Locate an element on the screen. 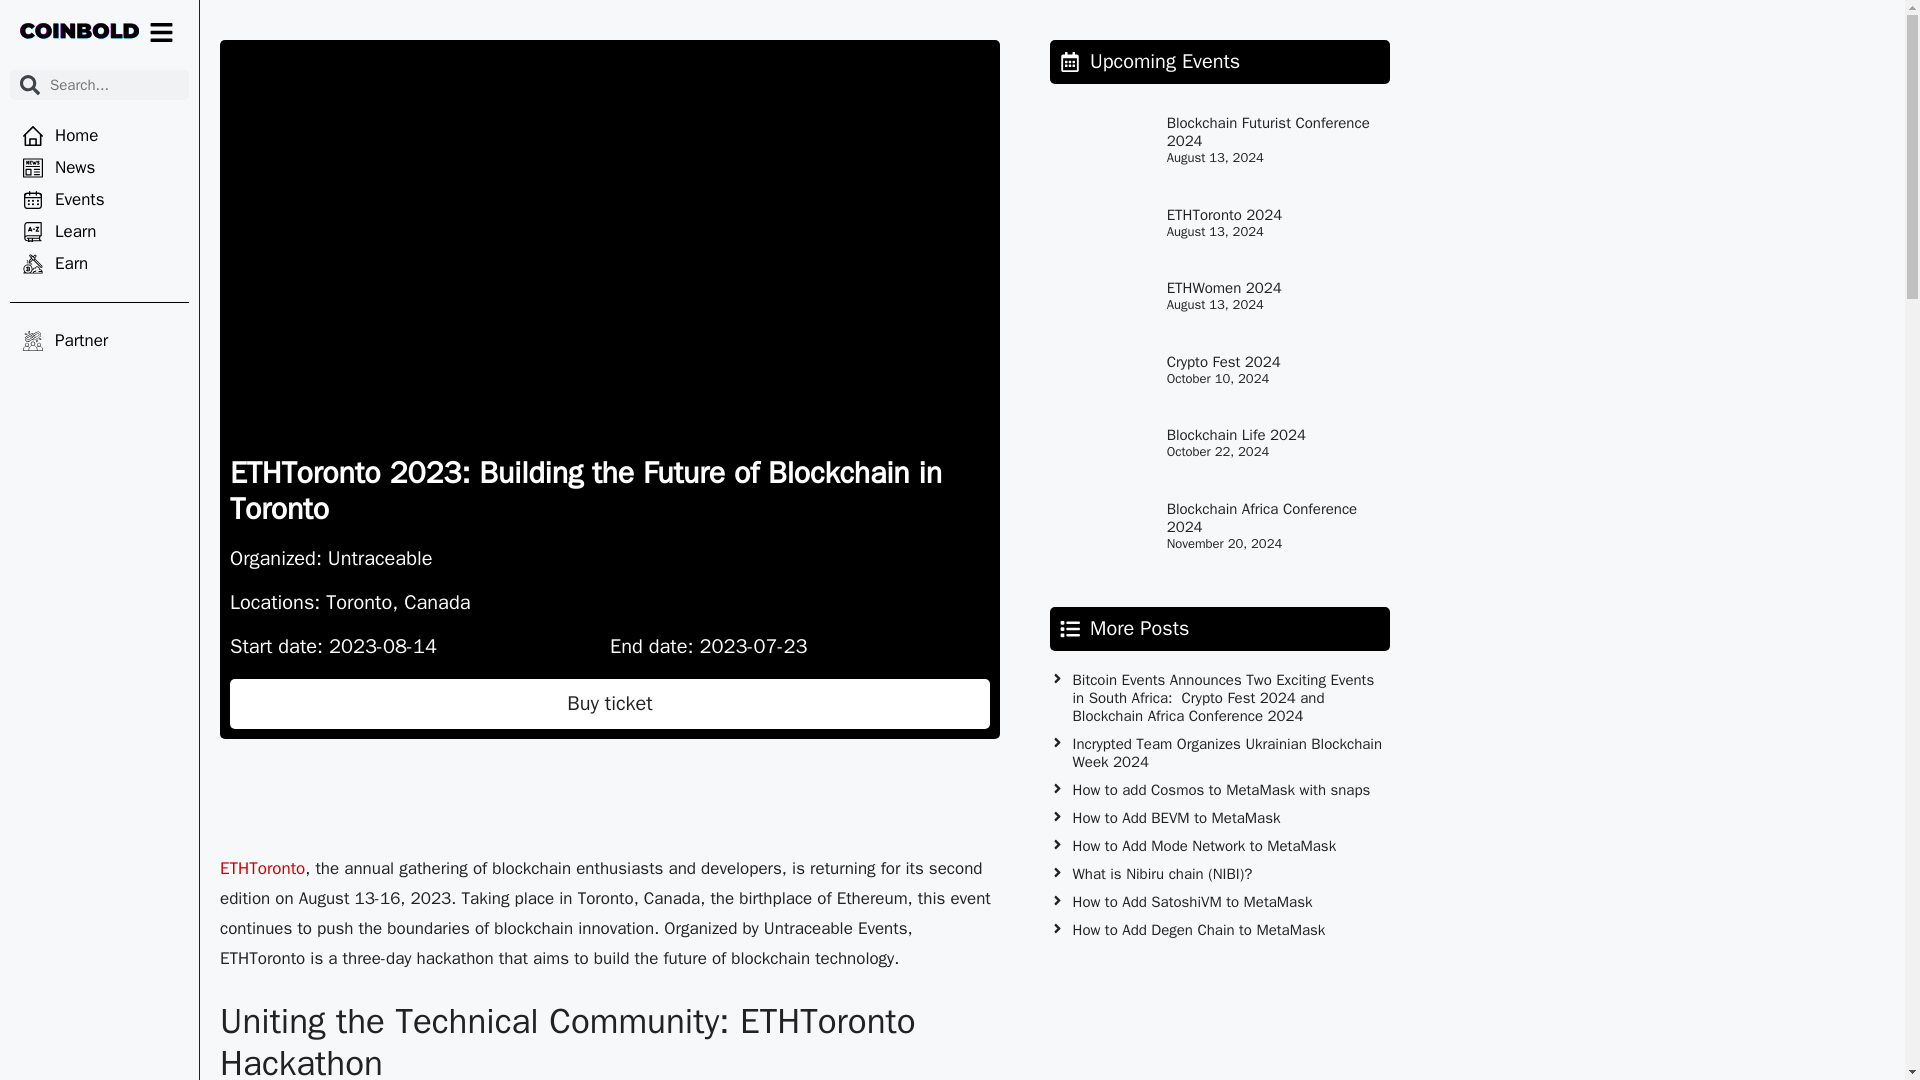 This screenshot has height=1080, width=1920. Blockchain Futurist Conference 2024 is located at coordinates (1268, 132).